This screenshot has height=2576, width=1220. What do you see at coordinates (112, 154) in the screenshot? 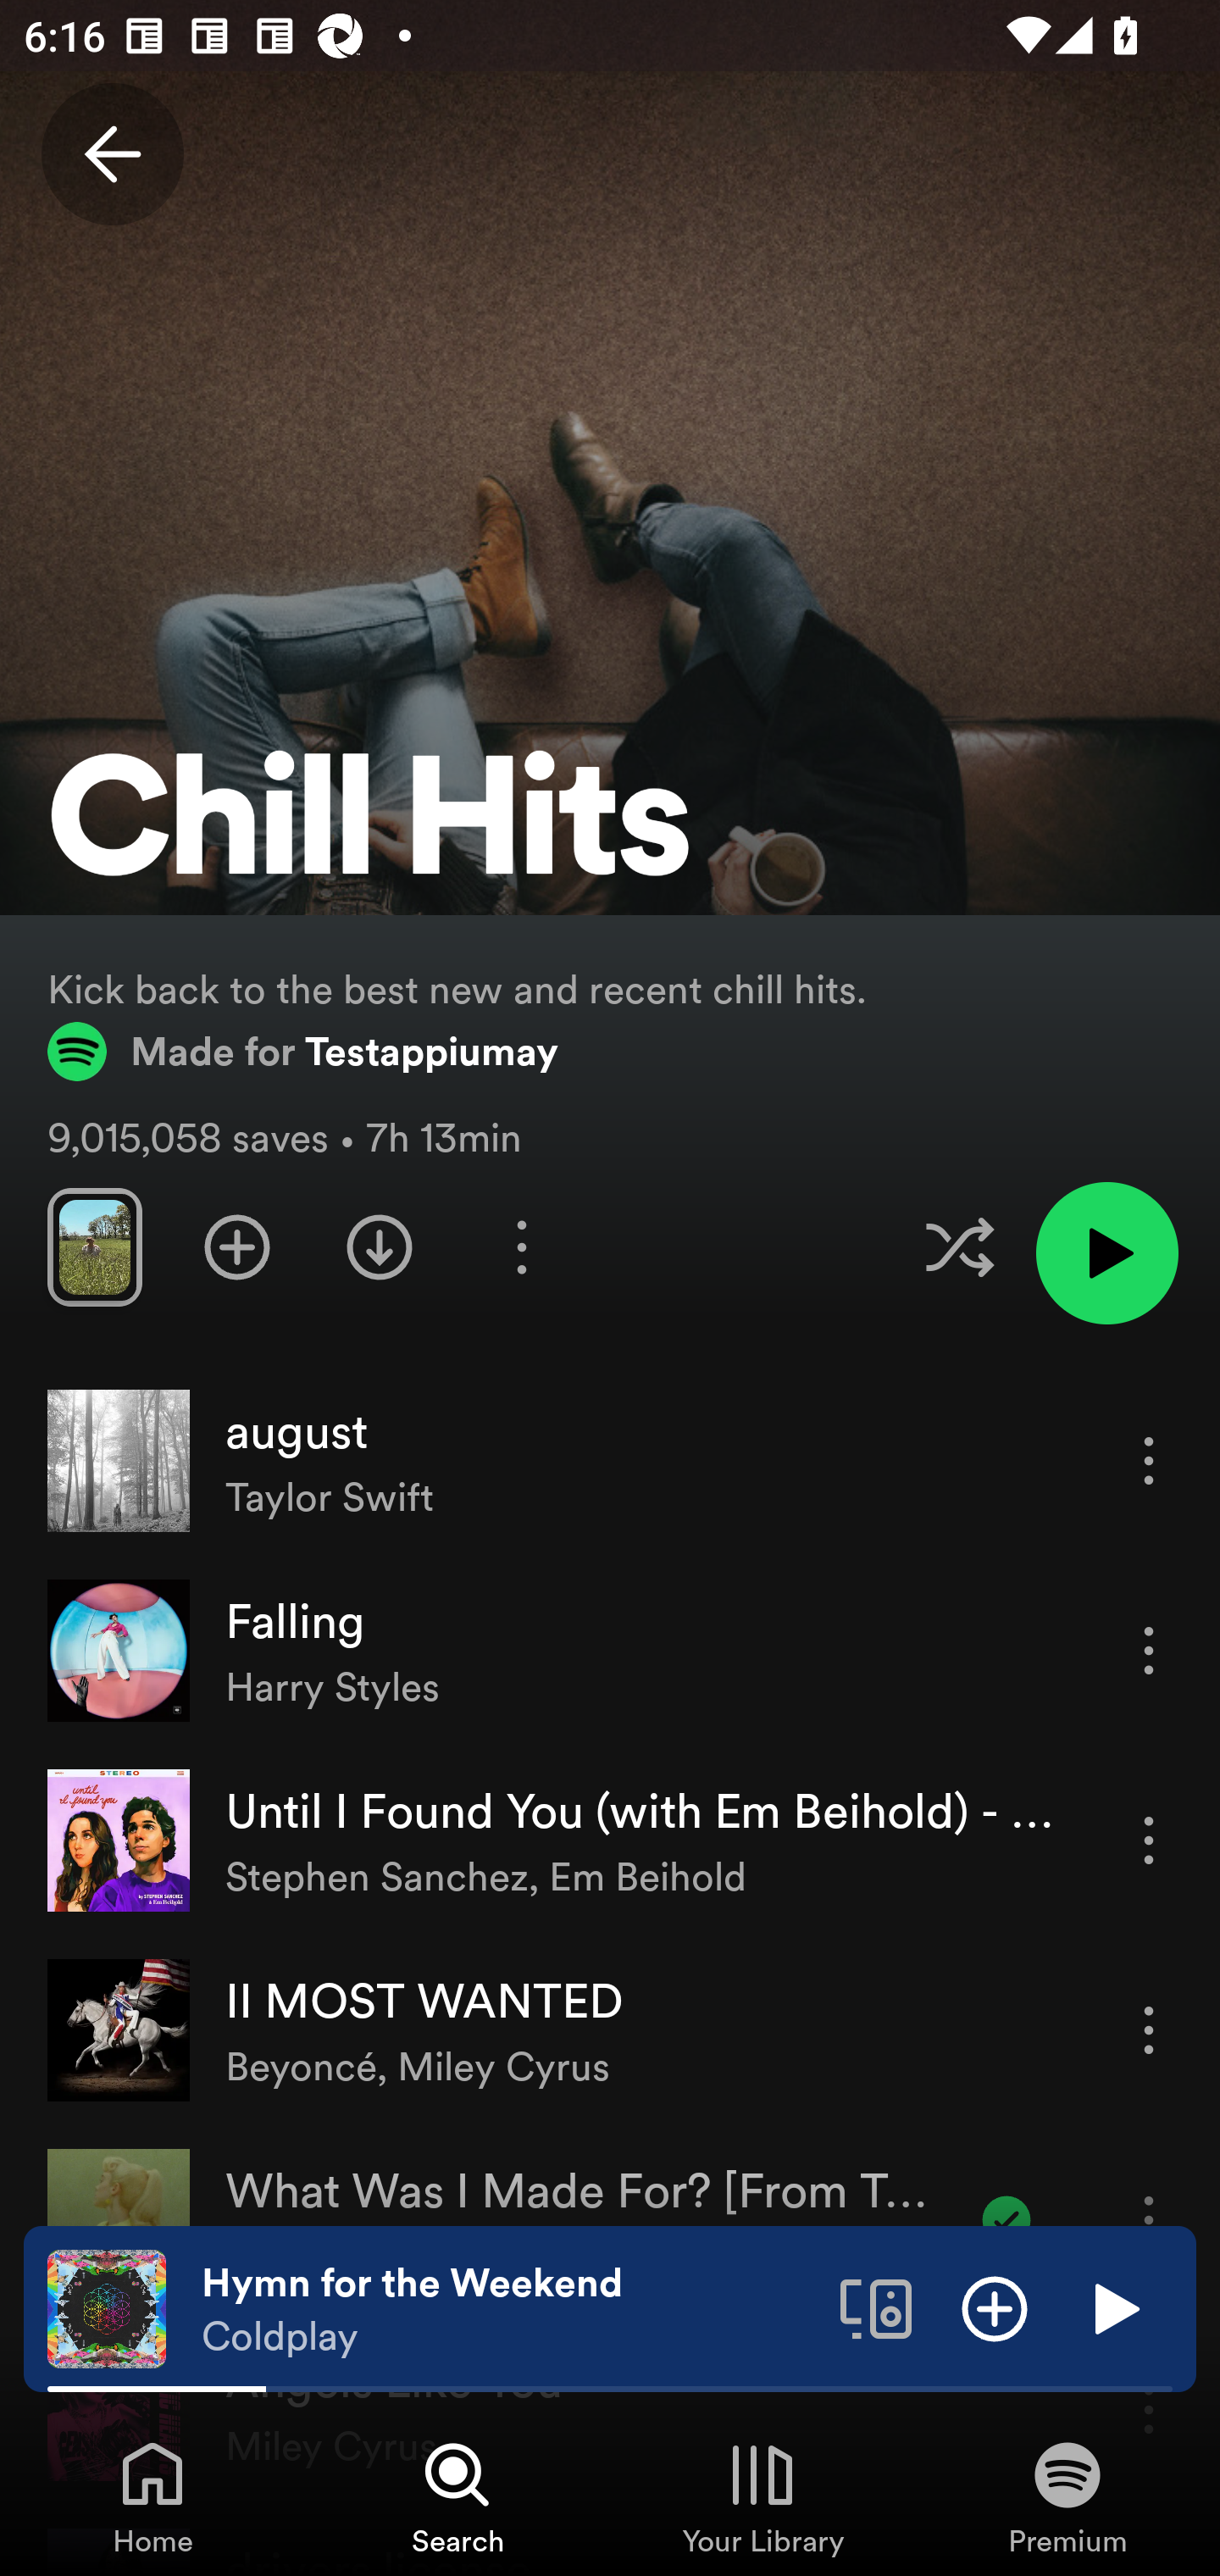
I see `Back` at bounding box center [112, 154].